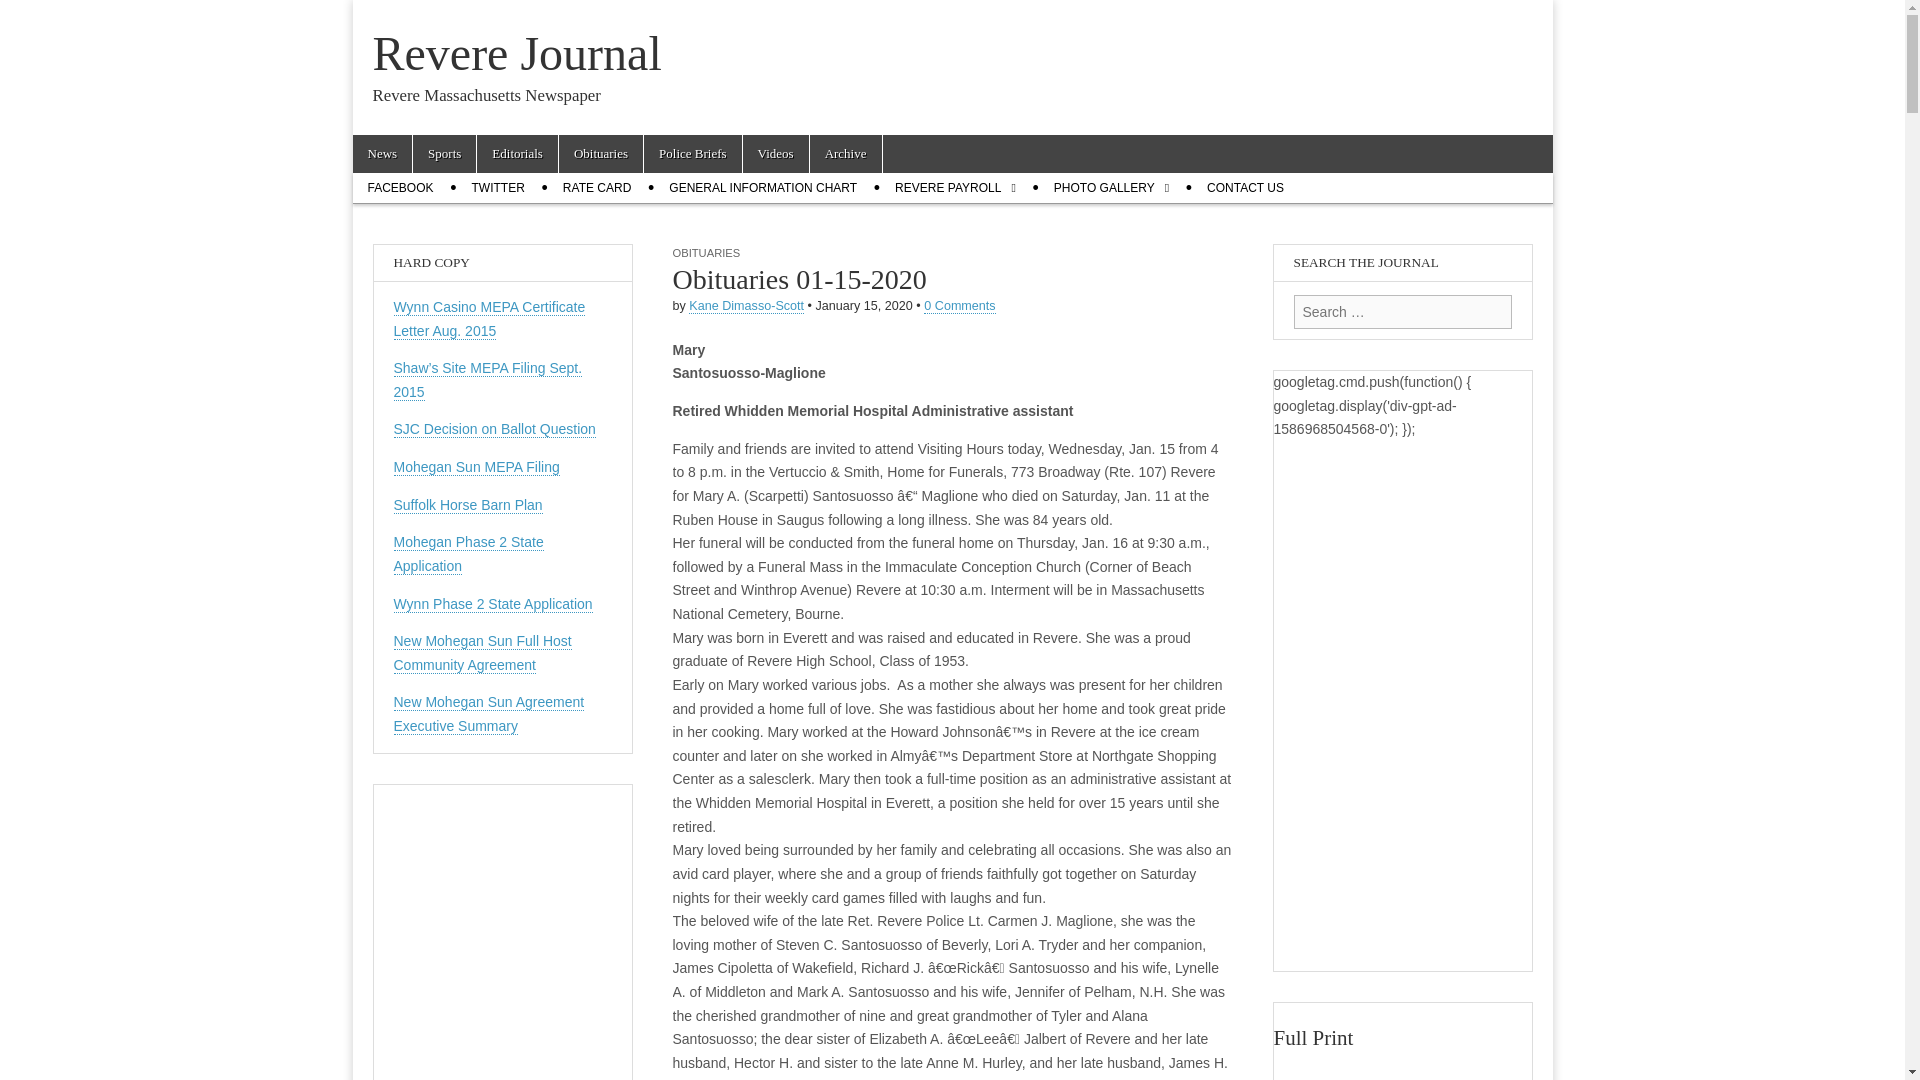 This screenshot has height=1080, width=1920. What do you see at coordinates (958, 306) in the screenshot?
I see `0 Comments` at bounding box center [958, 306].